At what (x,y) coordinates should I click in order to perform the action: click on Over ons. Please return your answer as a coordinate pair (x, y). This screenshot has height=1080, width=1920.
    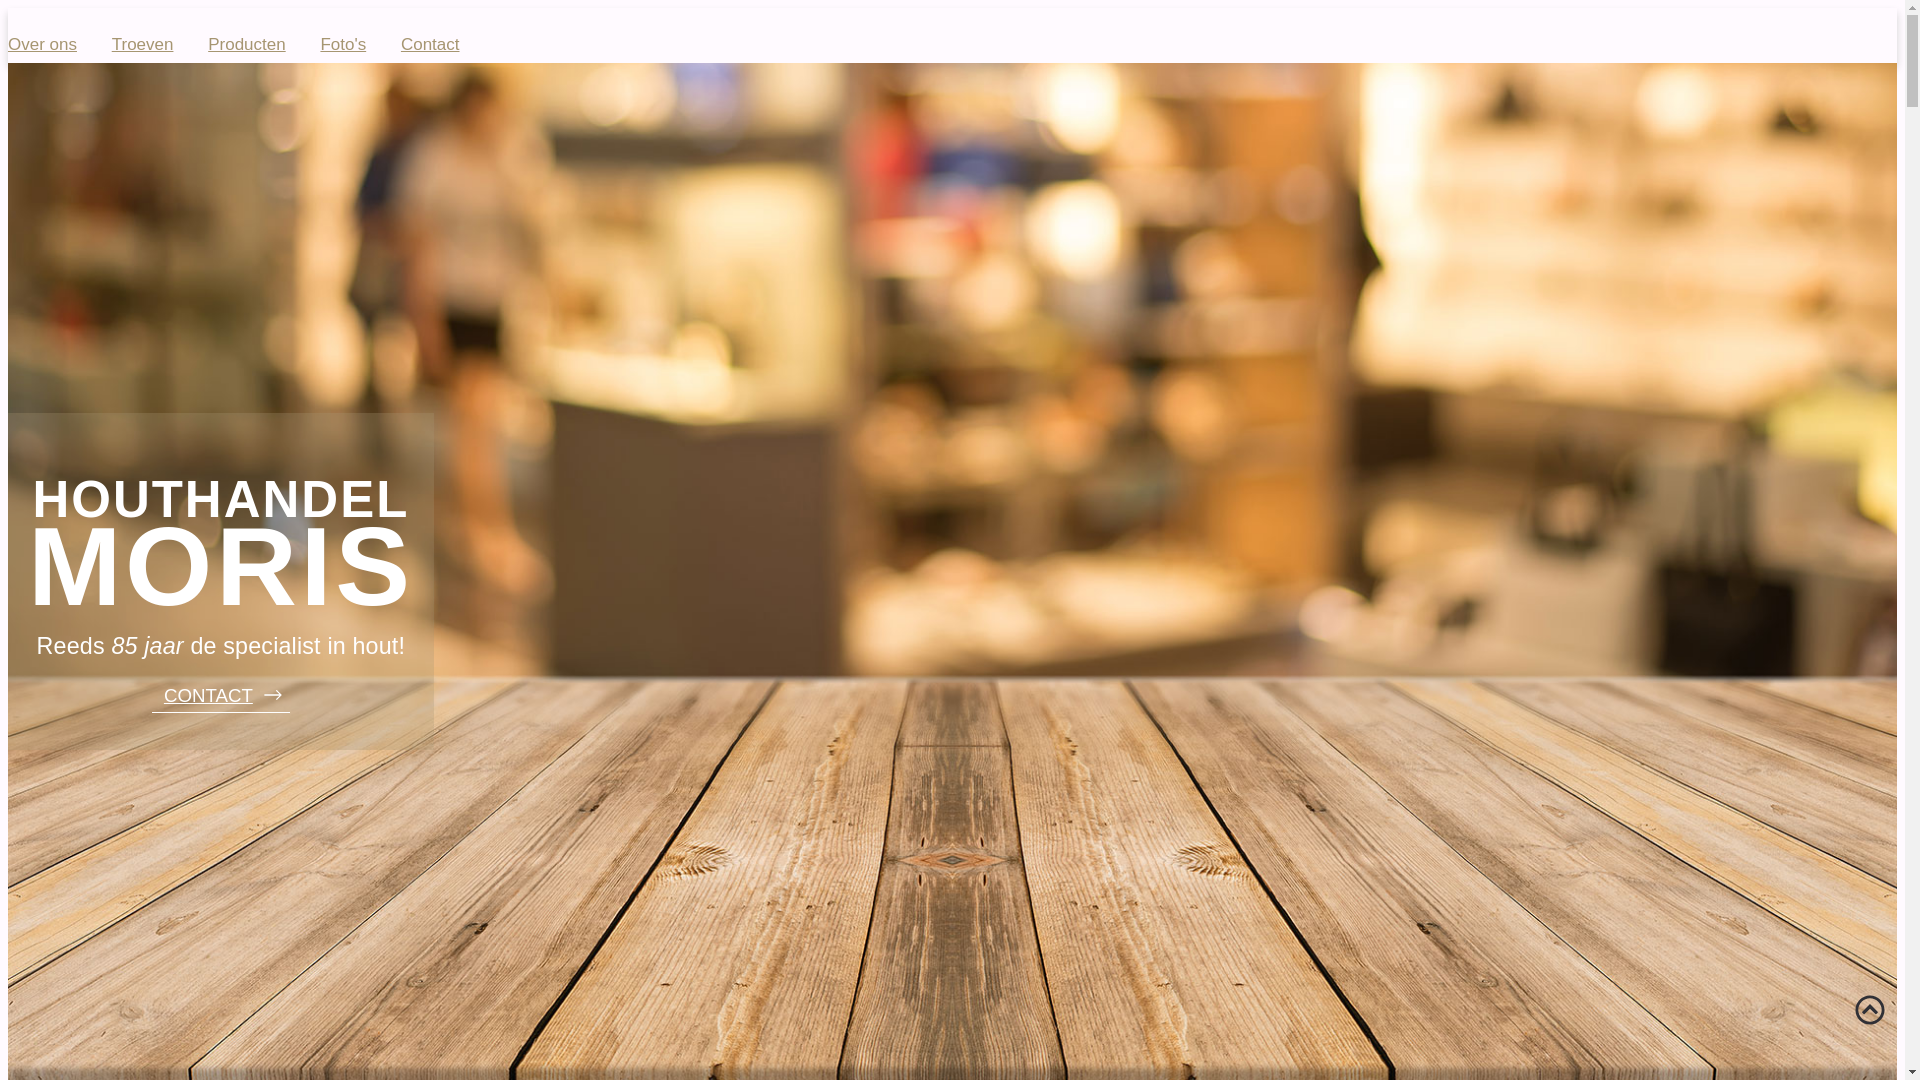
    Looking at the image, I should click on (42, 44).